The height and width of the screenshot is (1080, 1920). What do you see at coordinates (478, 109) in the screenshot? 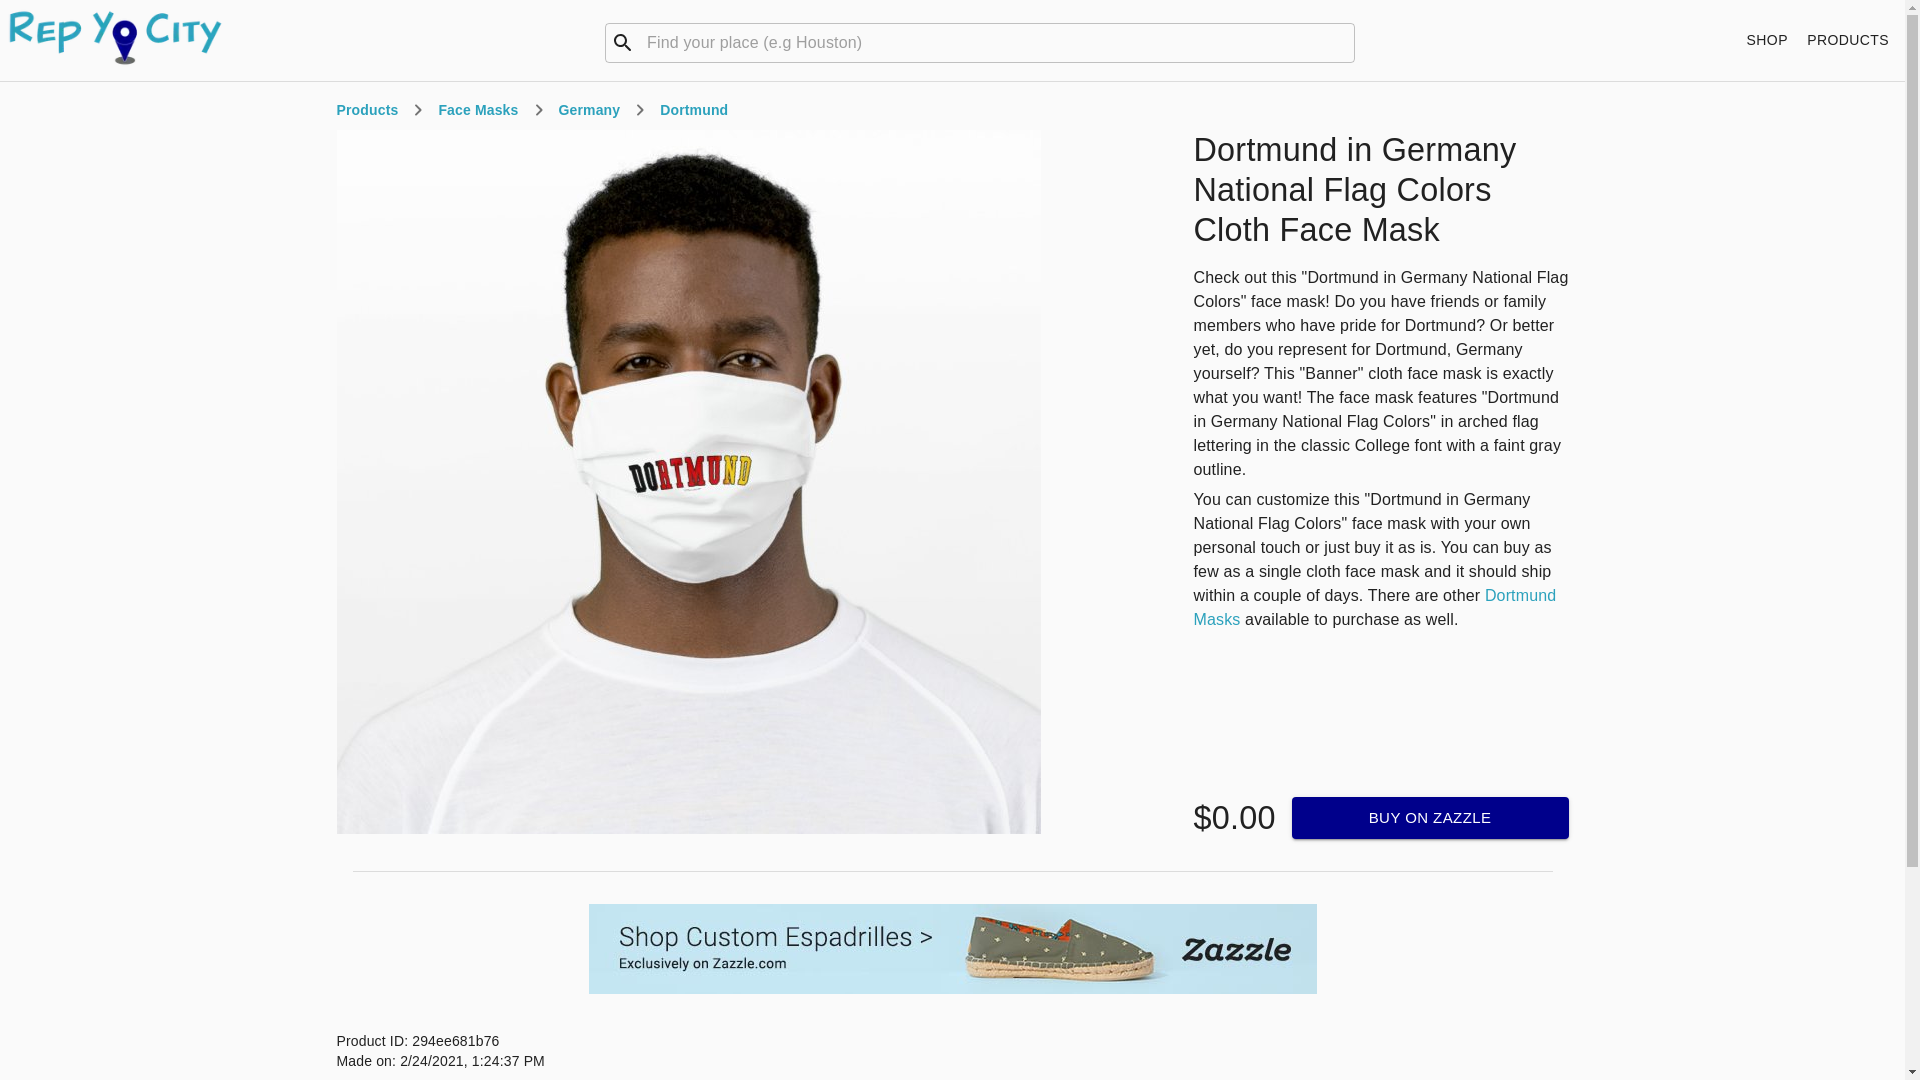
I see `Face Masks` at bounding box center [478, 109].